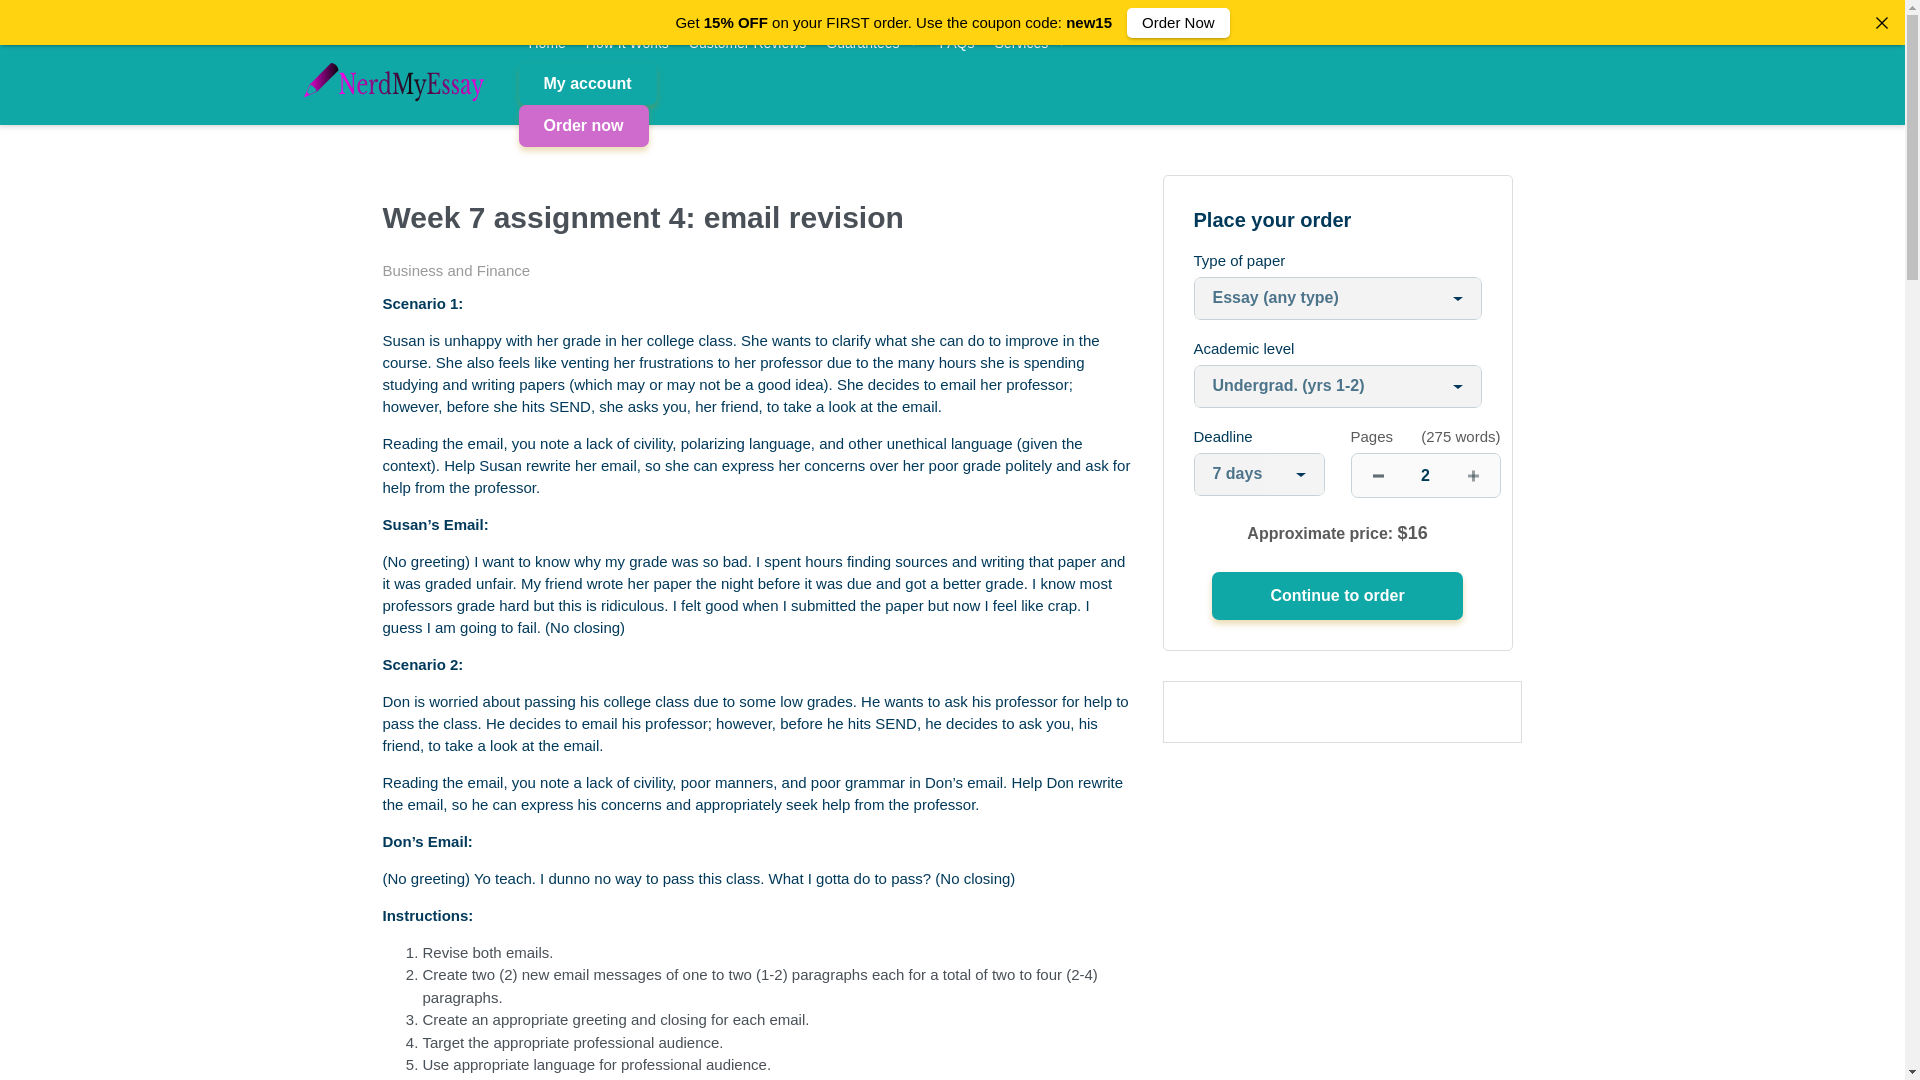  Describe the element at coordinates (583, 125) in the screenshot. I see `Order now` at that location.